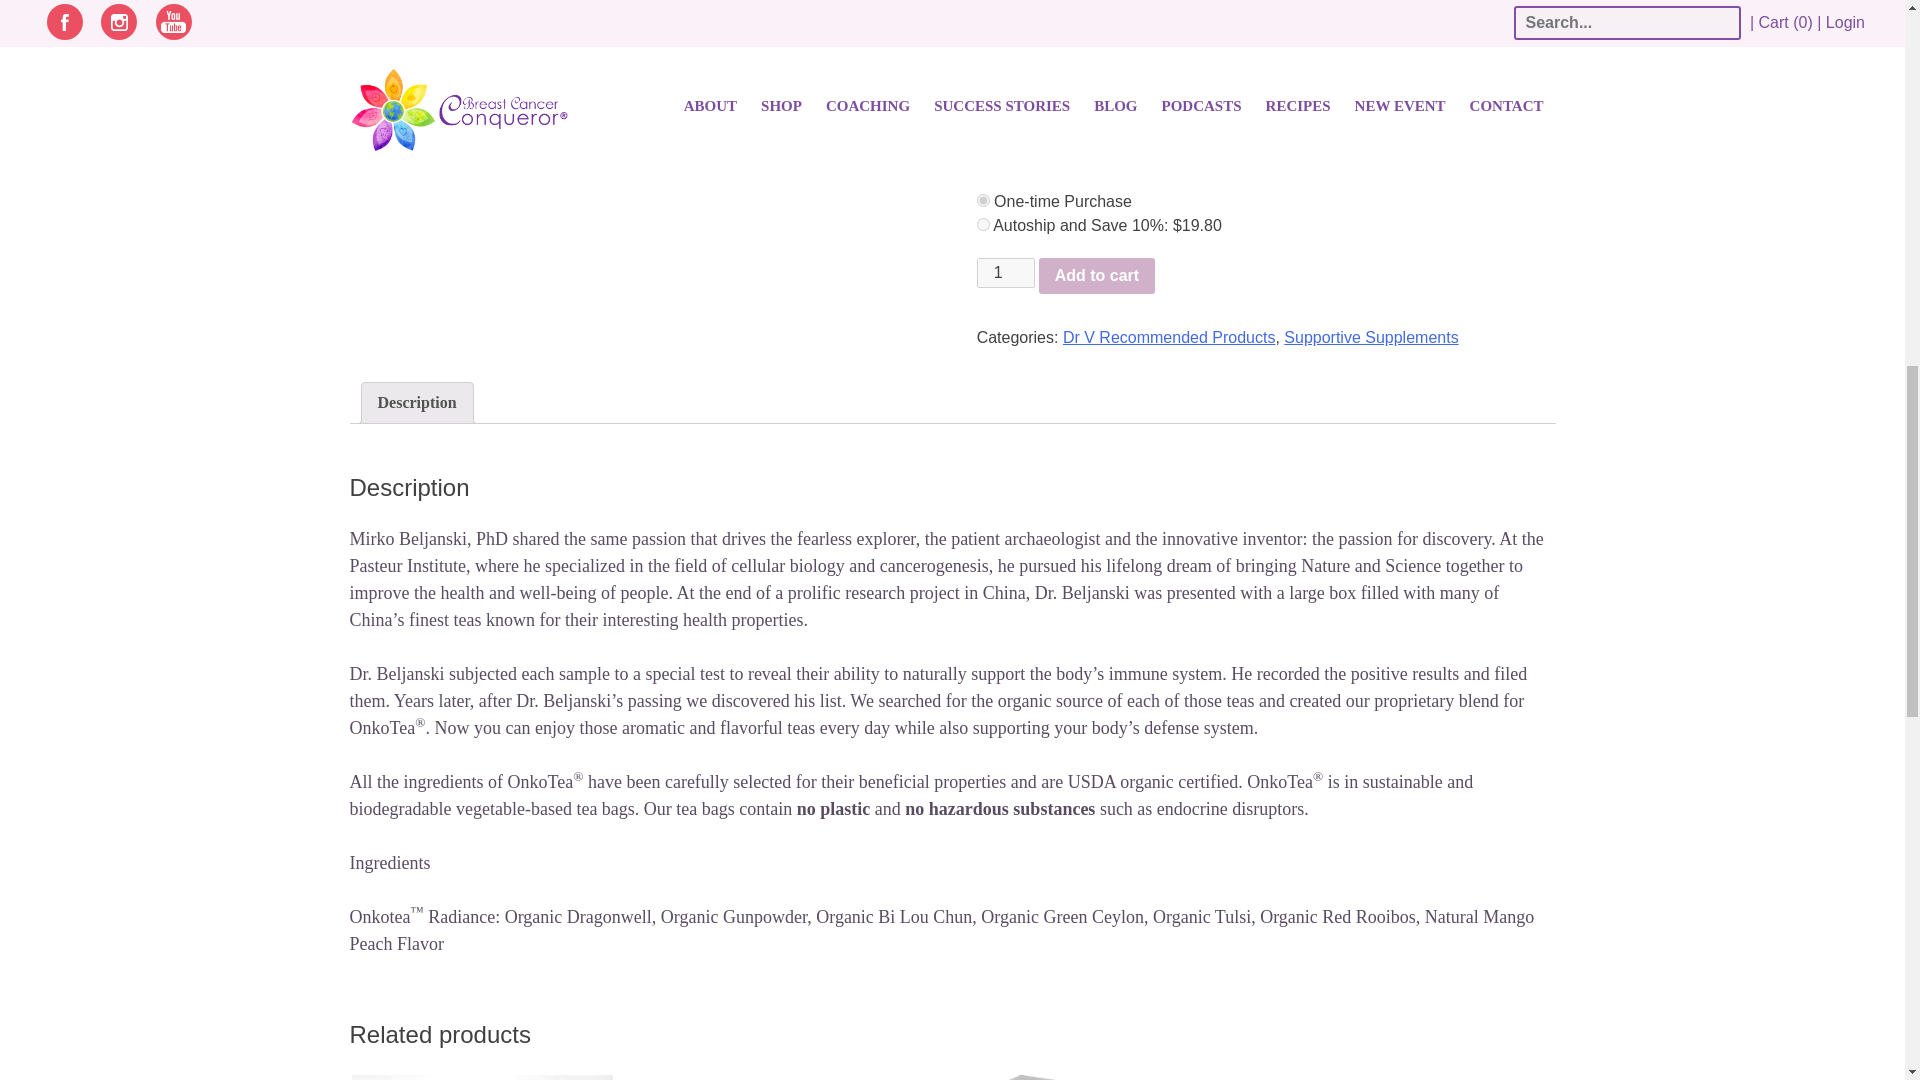 The image size is (1920, 1080). I want to click on Supportive Supplements, so click(1370, 337).